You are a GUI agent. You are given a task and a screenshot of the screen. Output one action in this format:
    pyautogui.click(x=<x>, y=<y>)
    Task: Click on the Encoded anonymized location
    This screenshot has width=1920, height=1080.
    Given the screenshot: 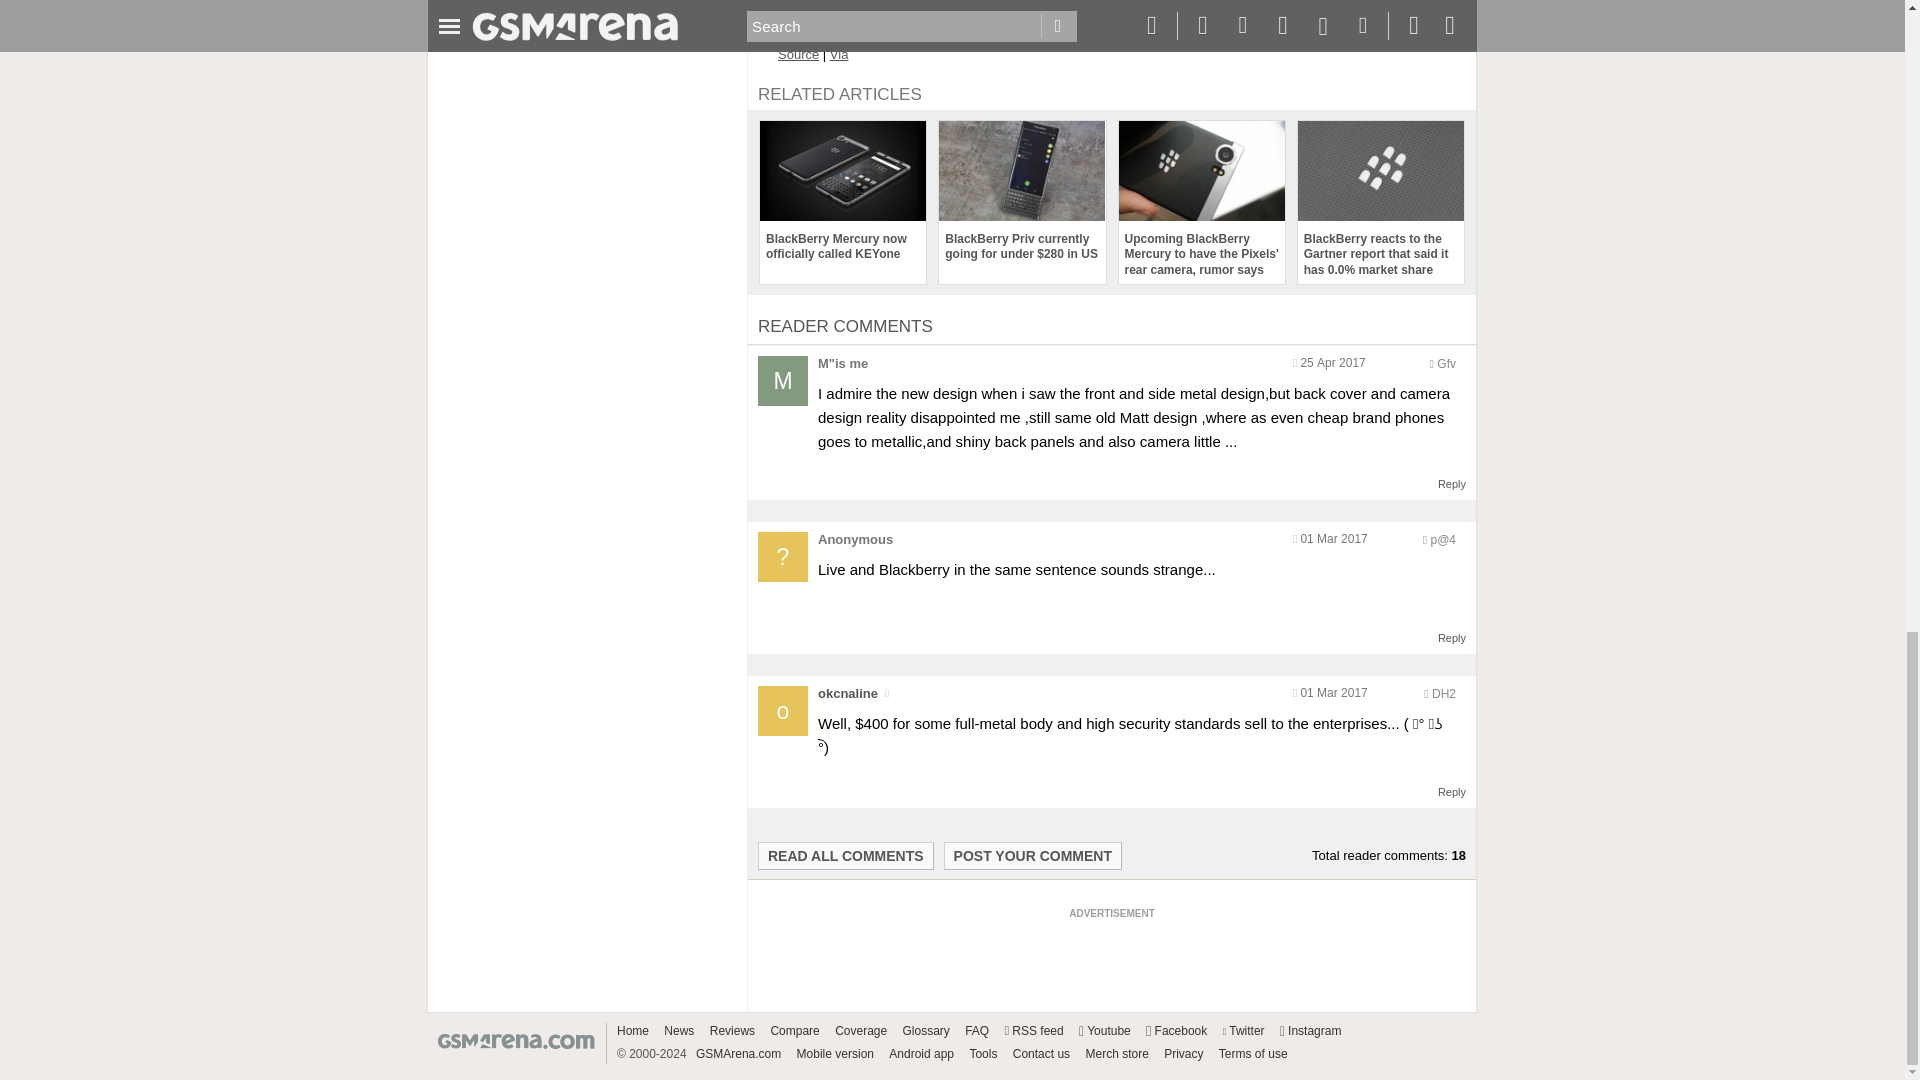 What is the action you would take?
    pyautogui.click(x=1444, y=693)
    